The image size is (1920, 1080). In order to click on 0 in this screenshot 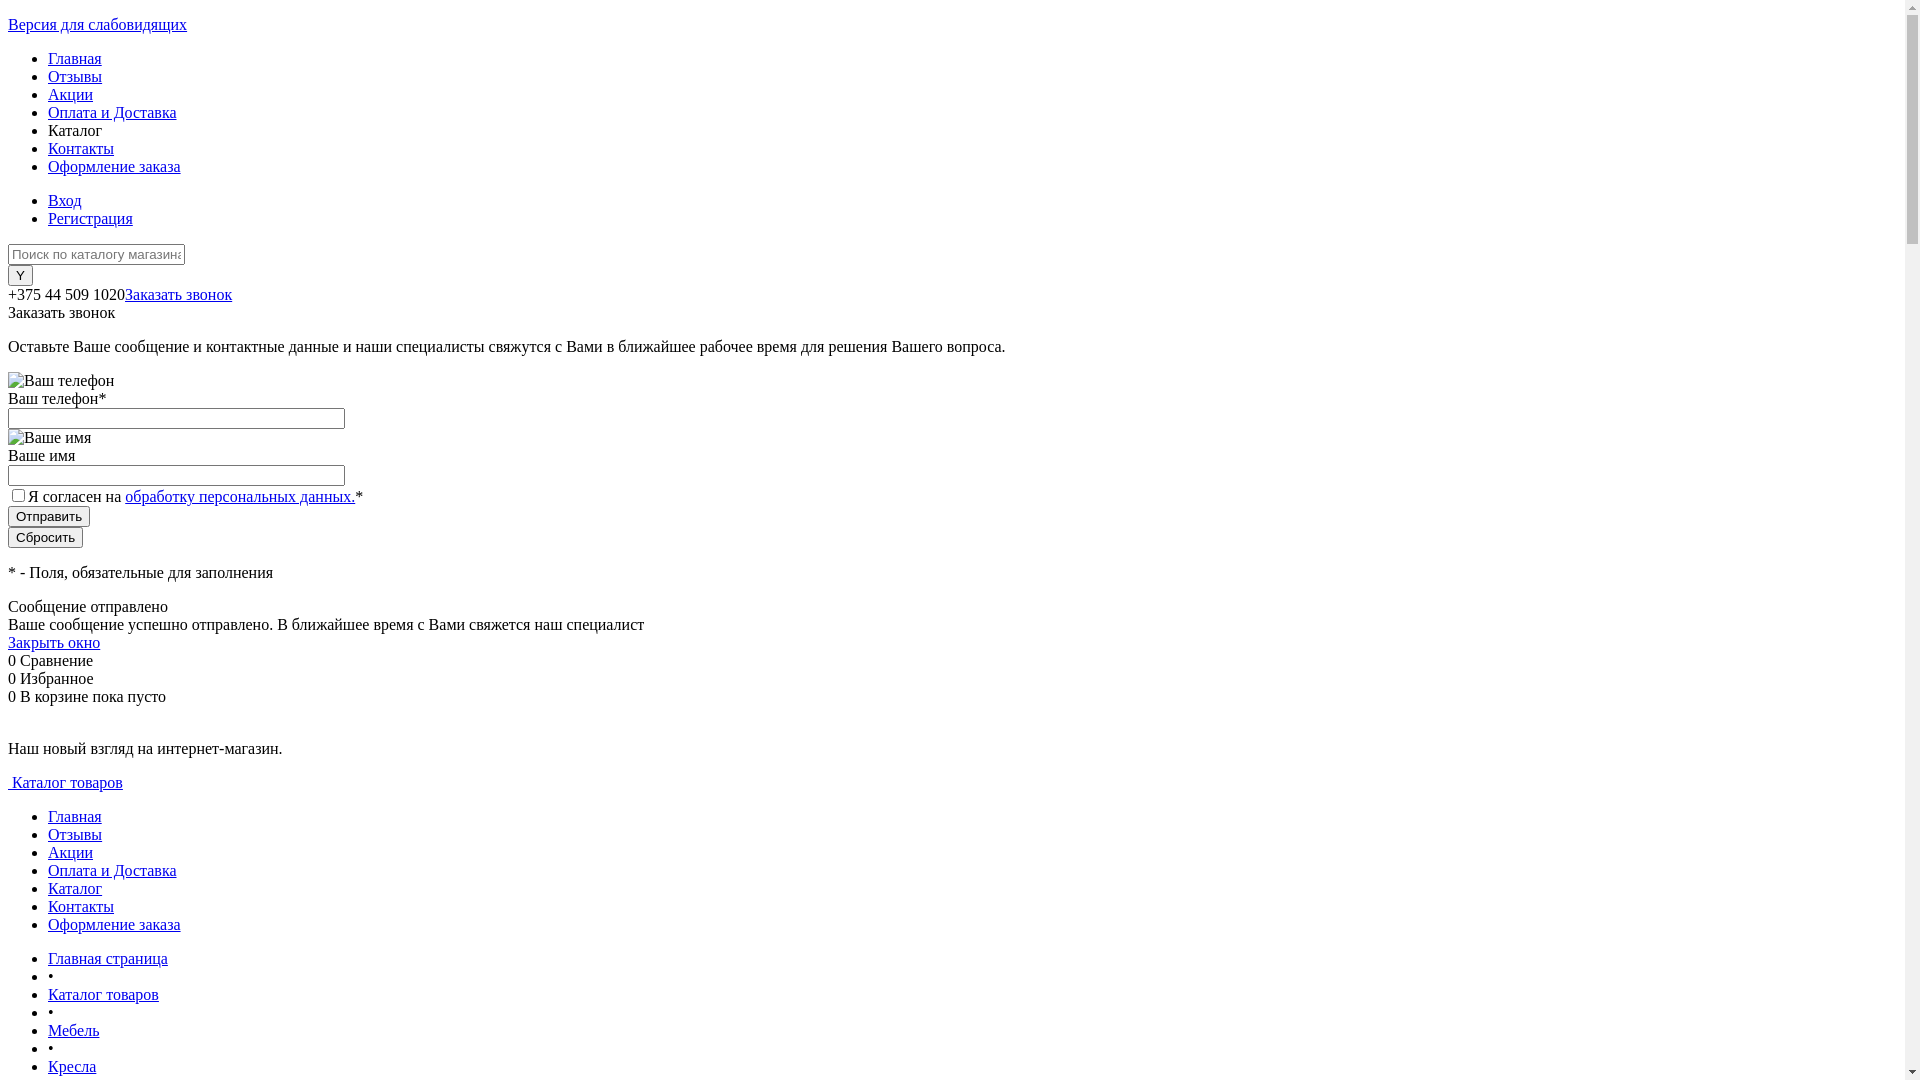, I will do `click(14, 660)`.